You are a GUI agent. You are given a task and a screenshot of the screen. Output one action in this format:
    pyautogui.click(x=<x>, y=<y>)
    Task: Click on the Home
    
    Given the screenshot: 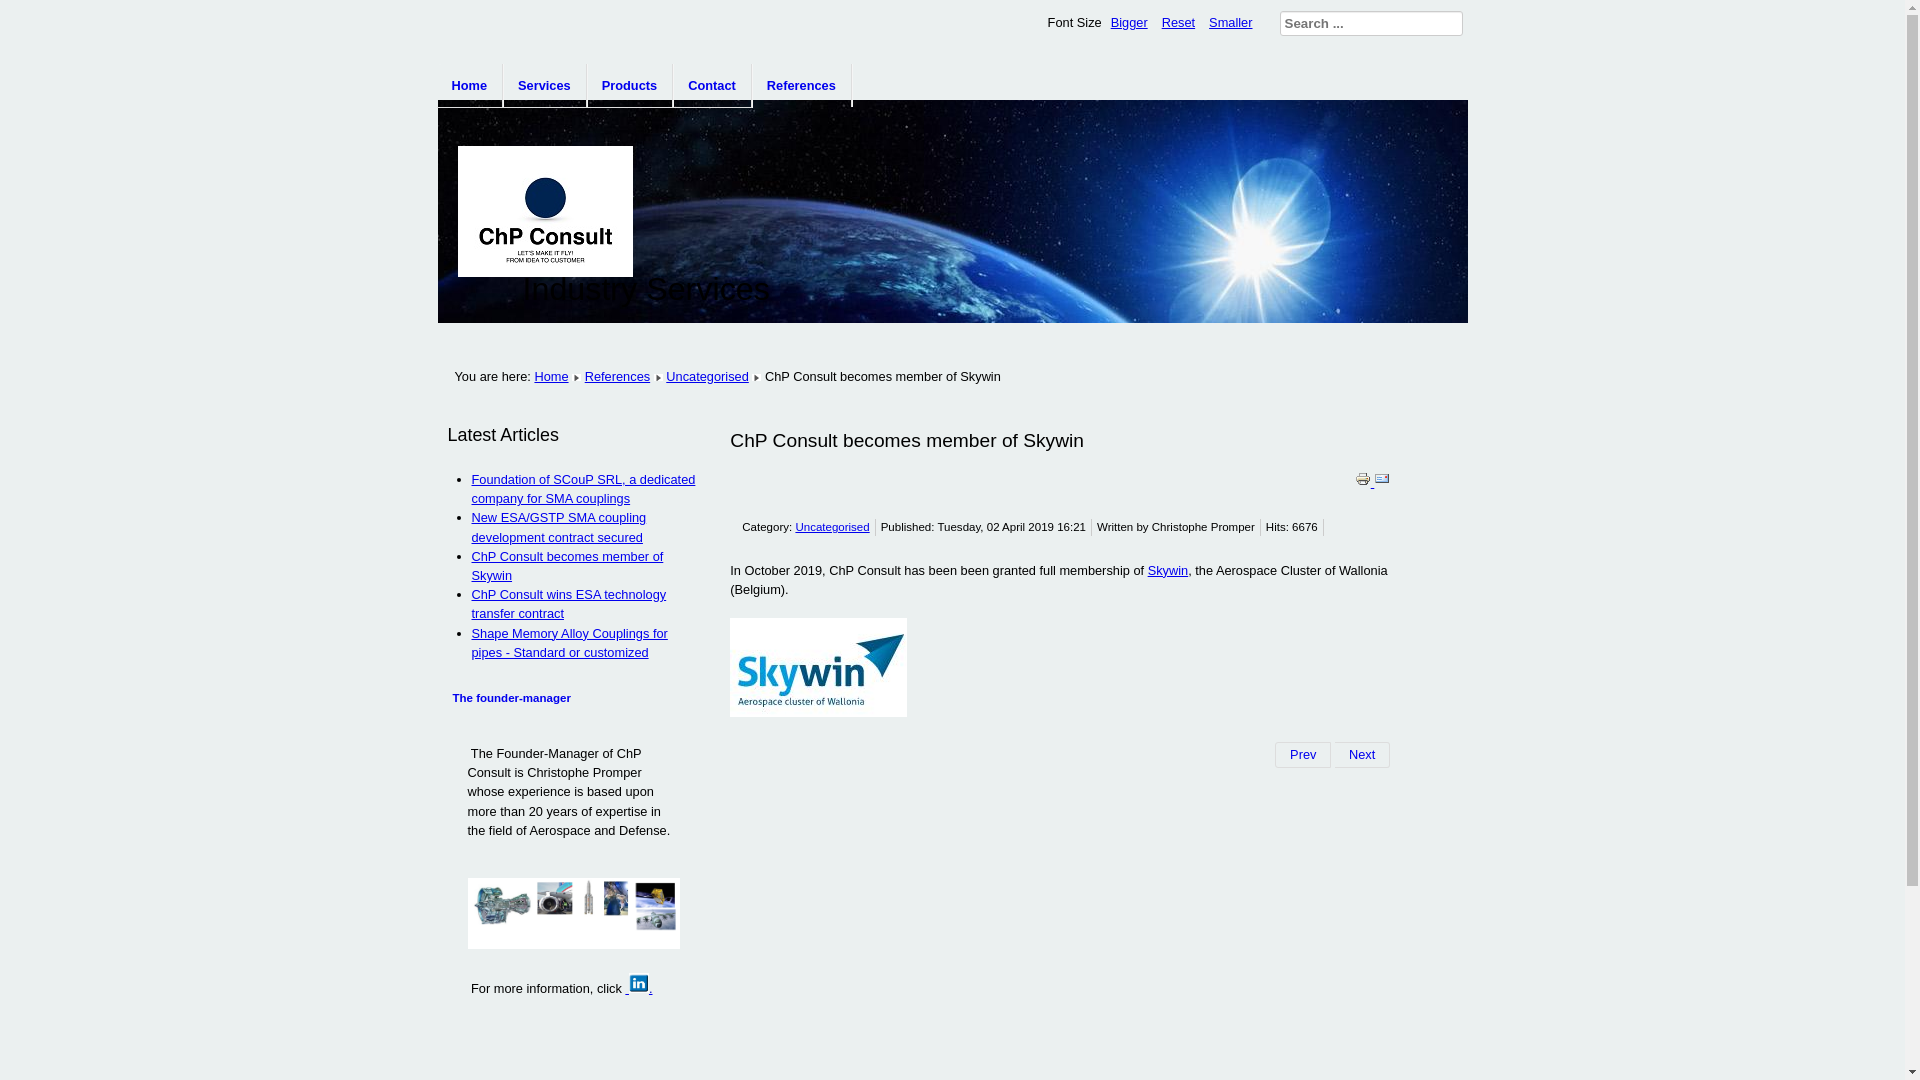 What is the action you would take?
    pyautogui.click(x=470, y=86)
    